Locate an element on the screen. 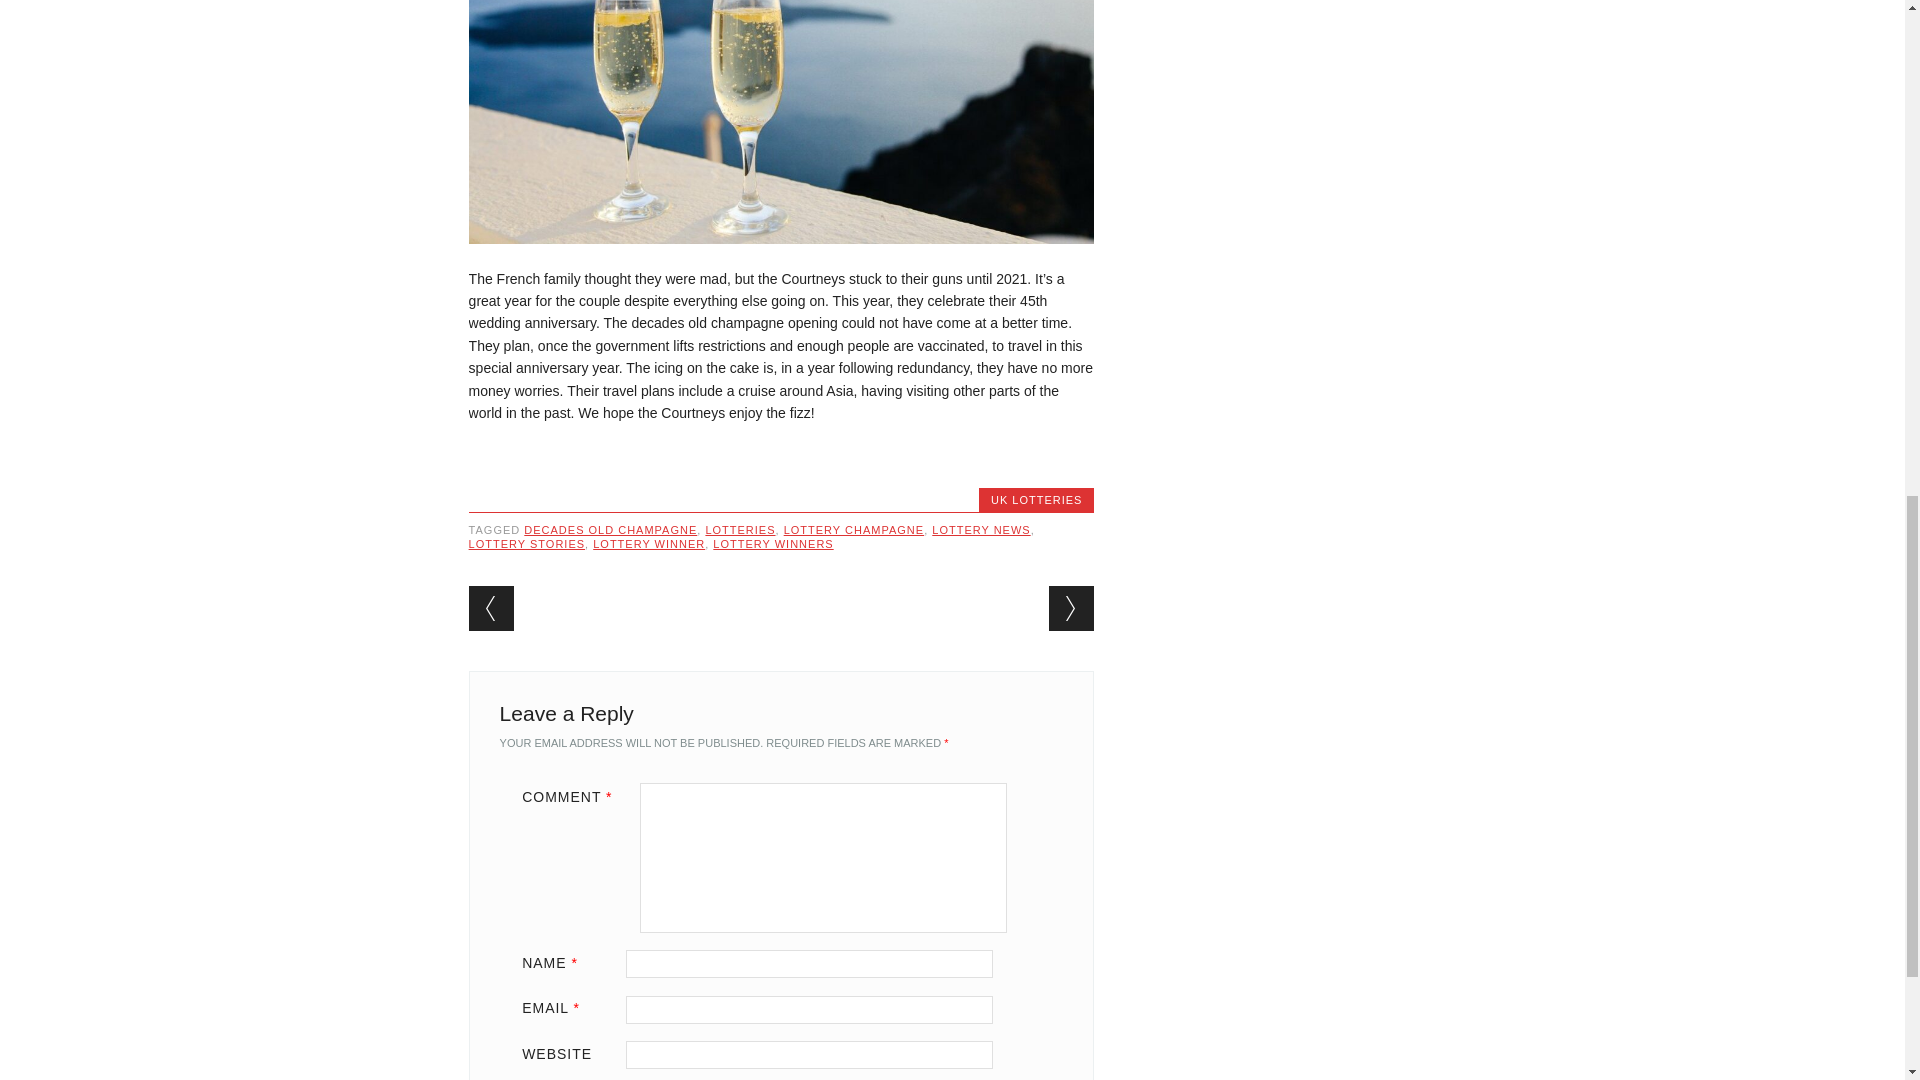  DECADES OLD CHAMPAGNE is located at coordinates (610, 529).